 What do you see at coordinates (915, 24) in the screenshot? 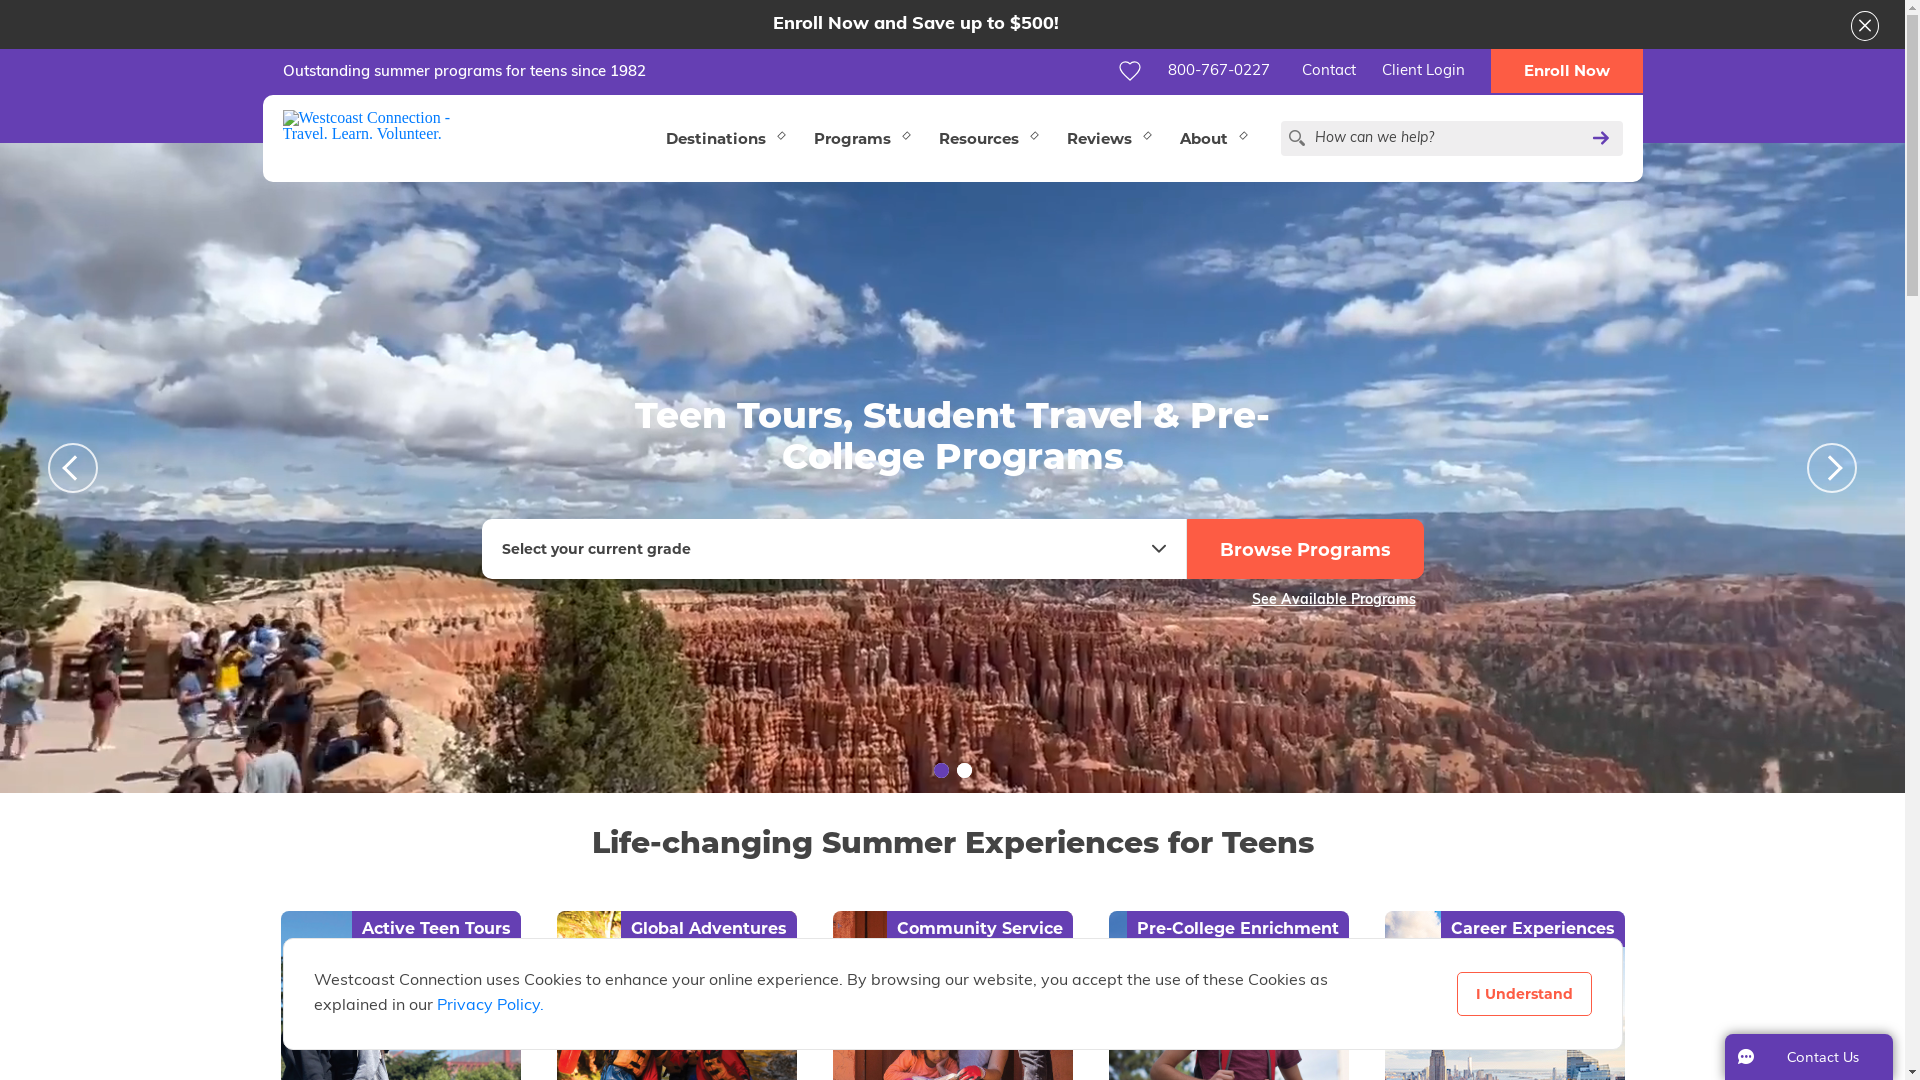
I see `Enroll Now and Save up to $500!` at bounding box center [915, 24].